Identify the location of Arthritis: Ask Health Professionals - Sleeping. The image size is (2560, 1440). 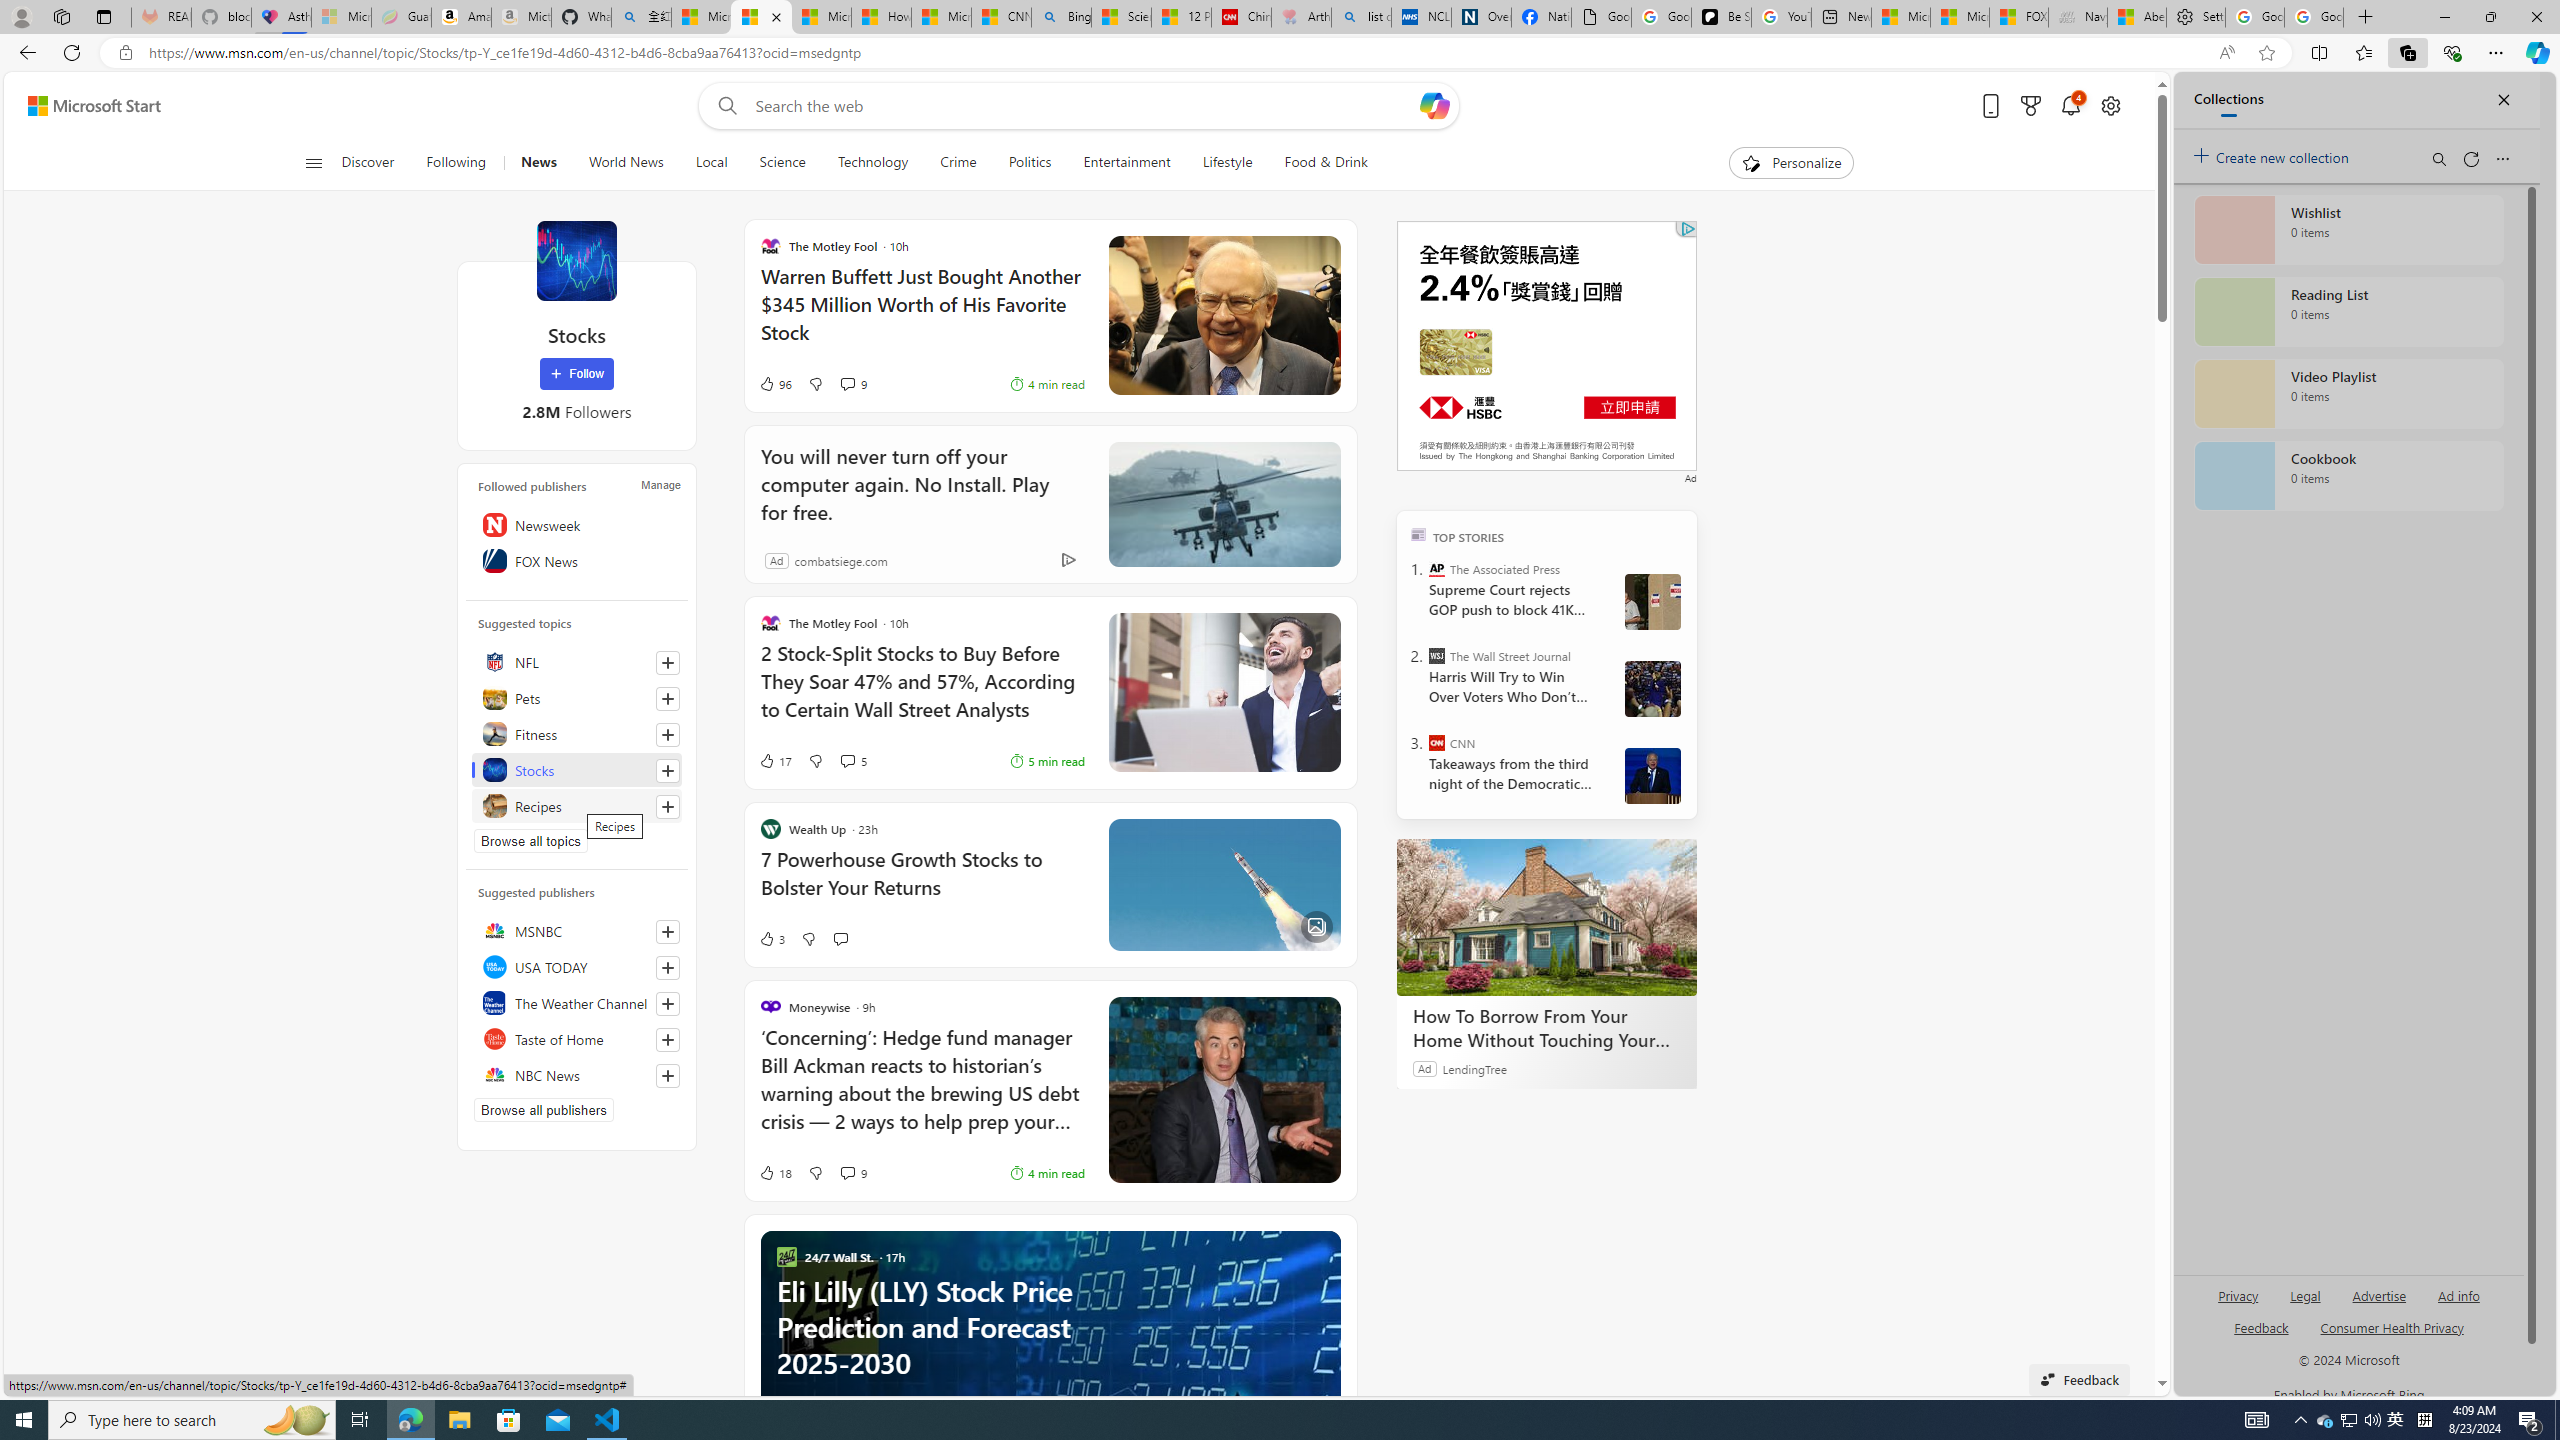
(1300, 17).